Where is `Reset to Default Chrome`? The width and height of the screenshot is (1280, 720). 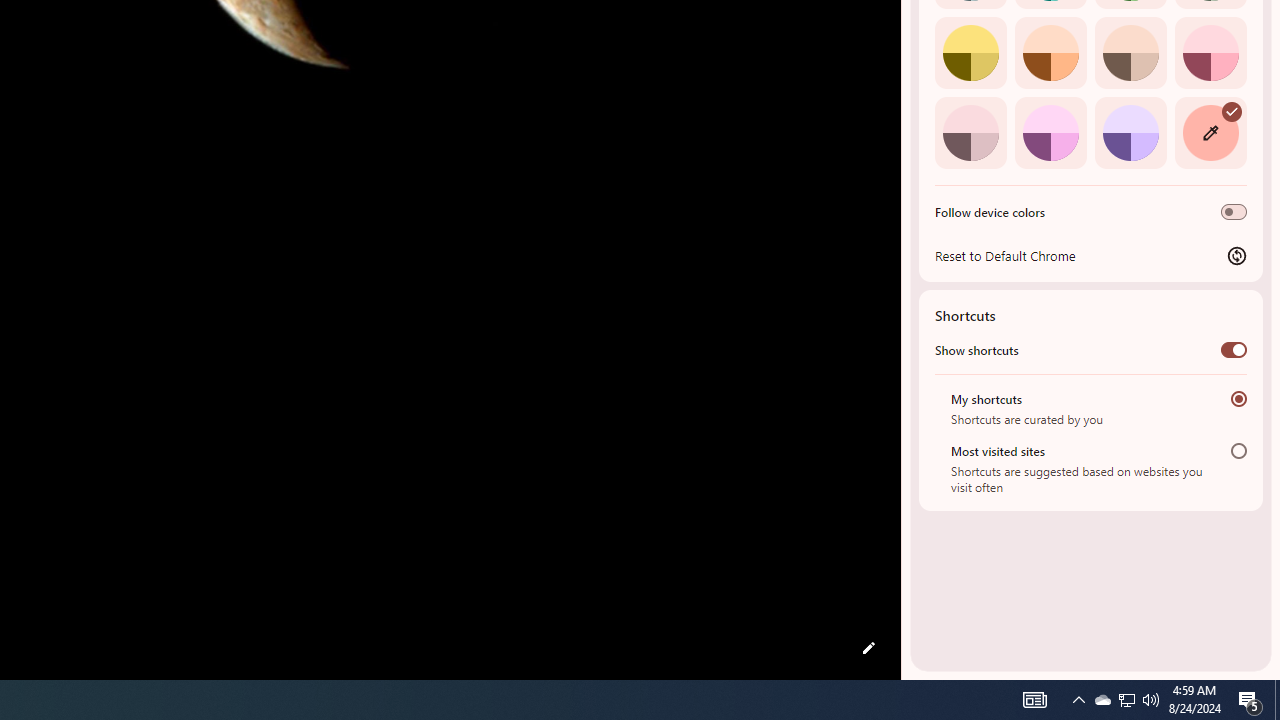 Reset to Default Chrome is located at coordinates (1091, 255).